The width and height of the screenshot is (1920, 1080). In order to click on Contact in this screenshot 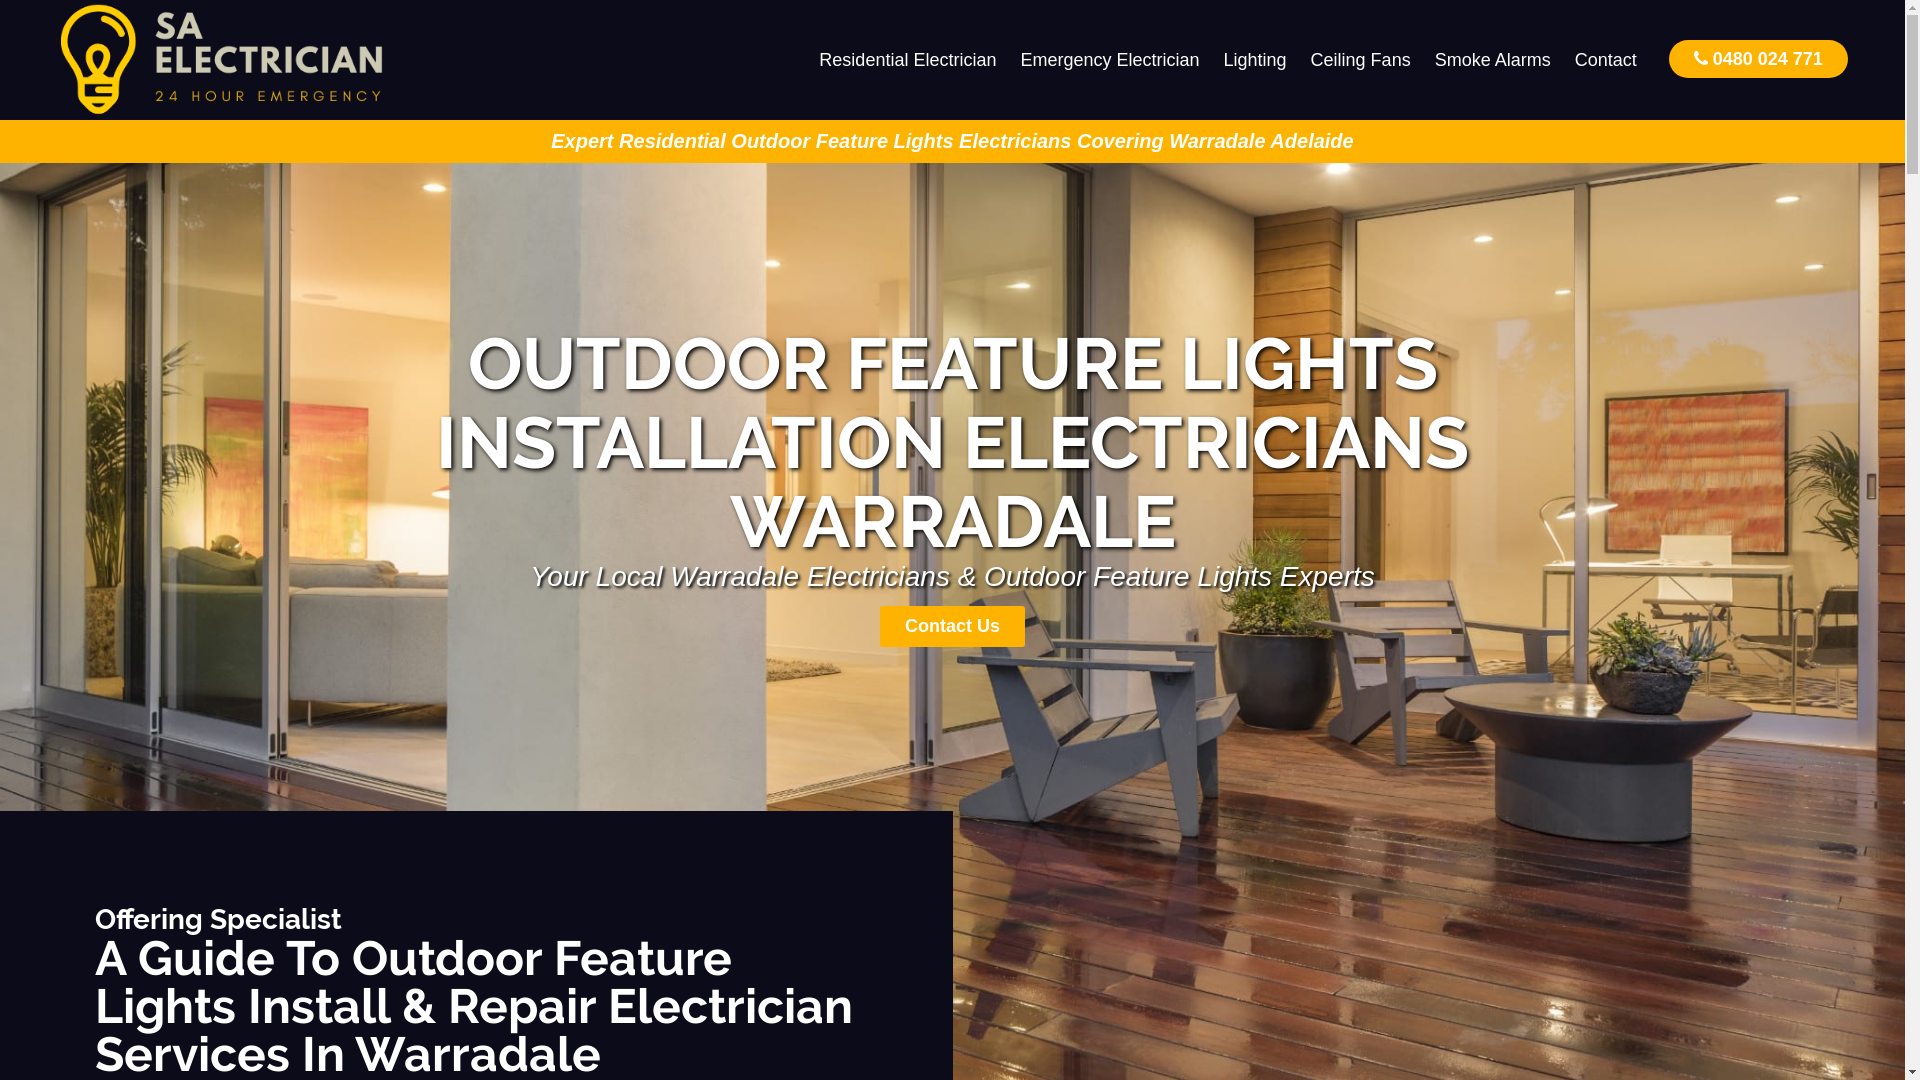, I will do `click(1606, 60)`.